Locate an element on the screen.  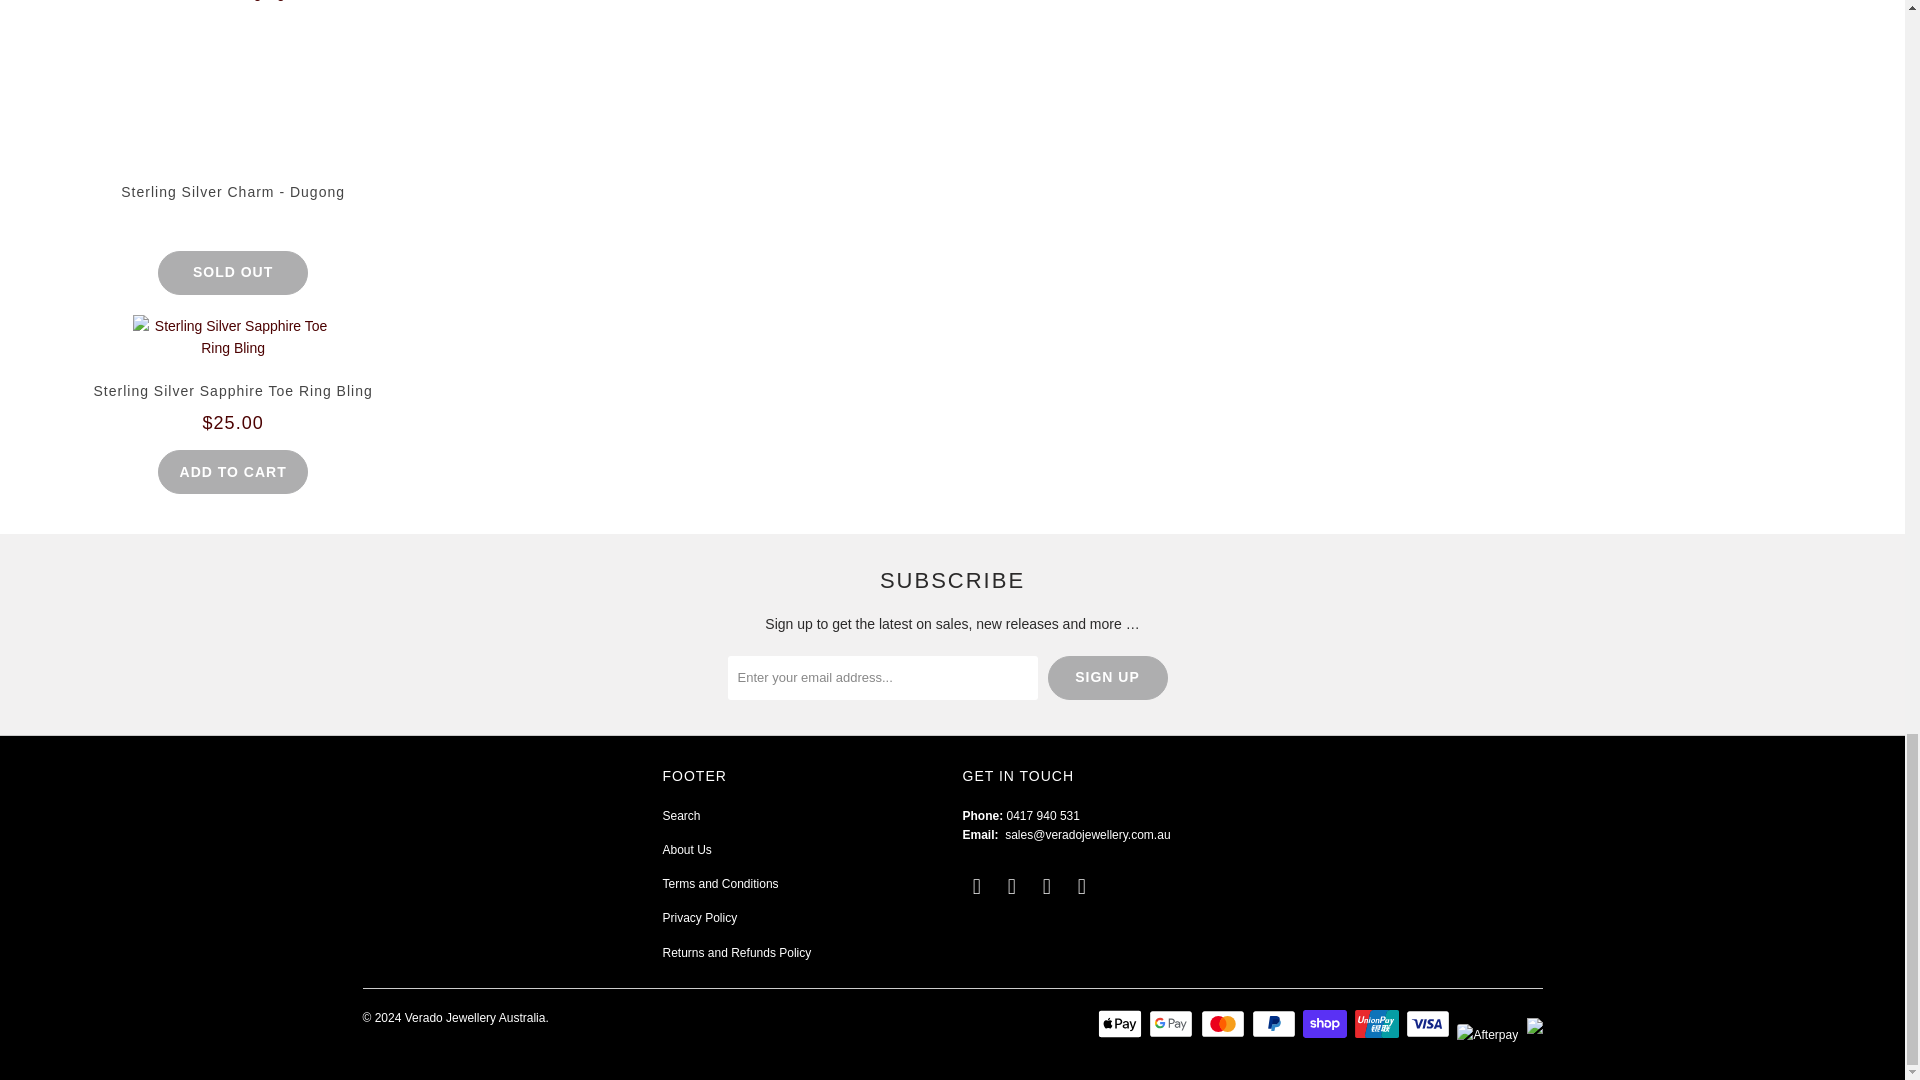
Apple Pay is located at coordinates (1122, 1023).